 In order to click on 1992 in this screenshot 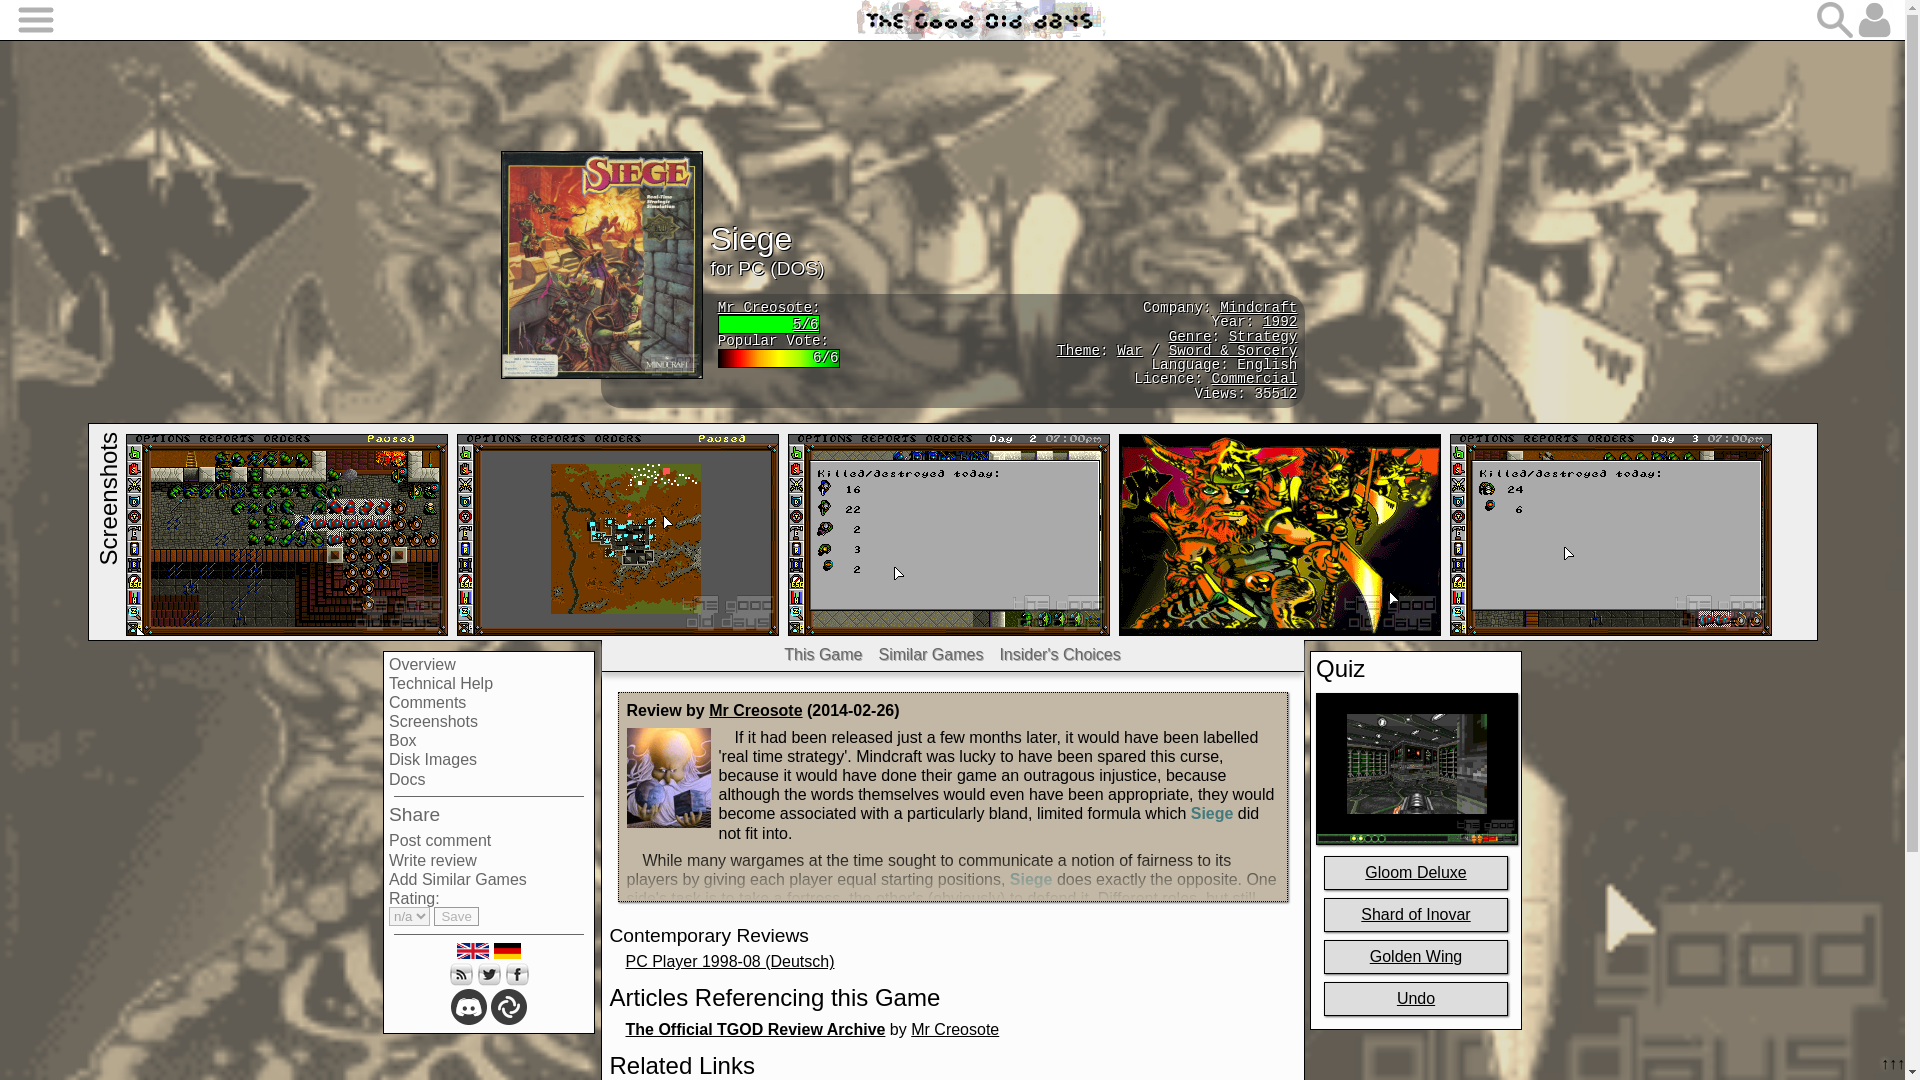, I will do `click(1280, 322)`.